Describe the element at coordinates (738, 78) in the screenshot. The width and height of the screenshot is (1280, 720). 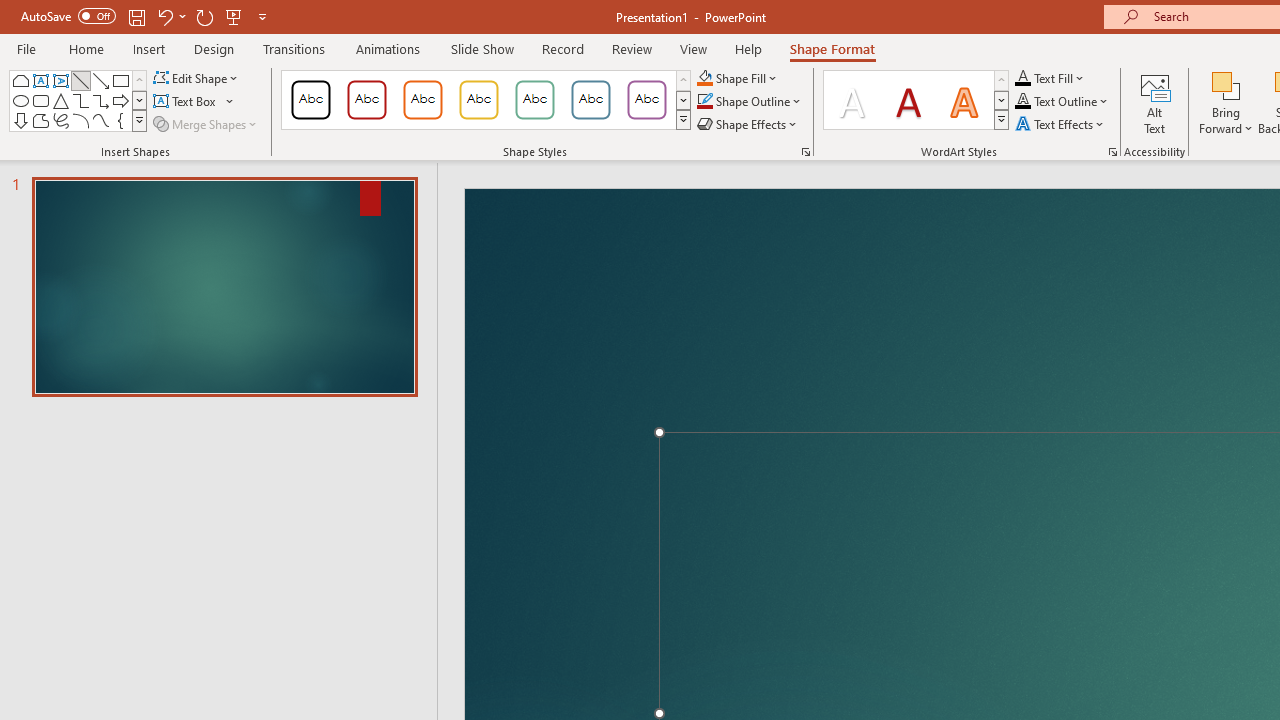
I see `Shape Fill` at that location.